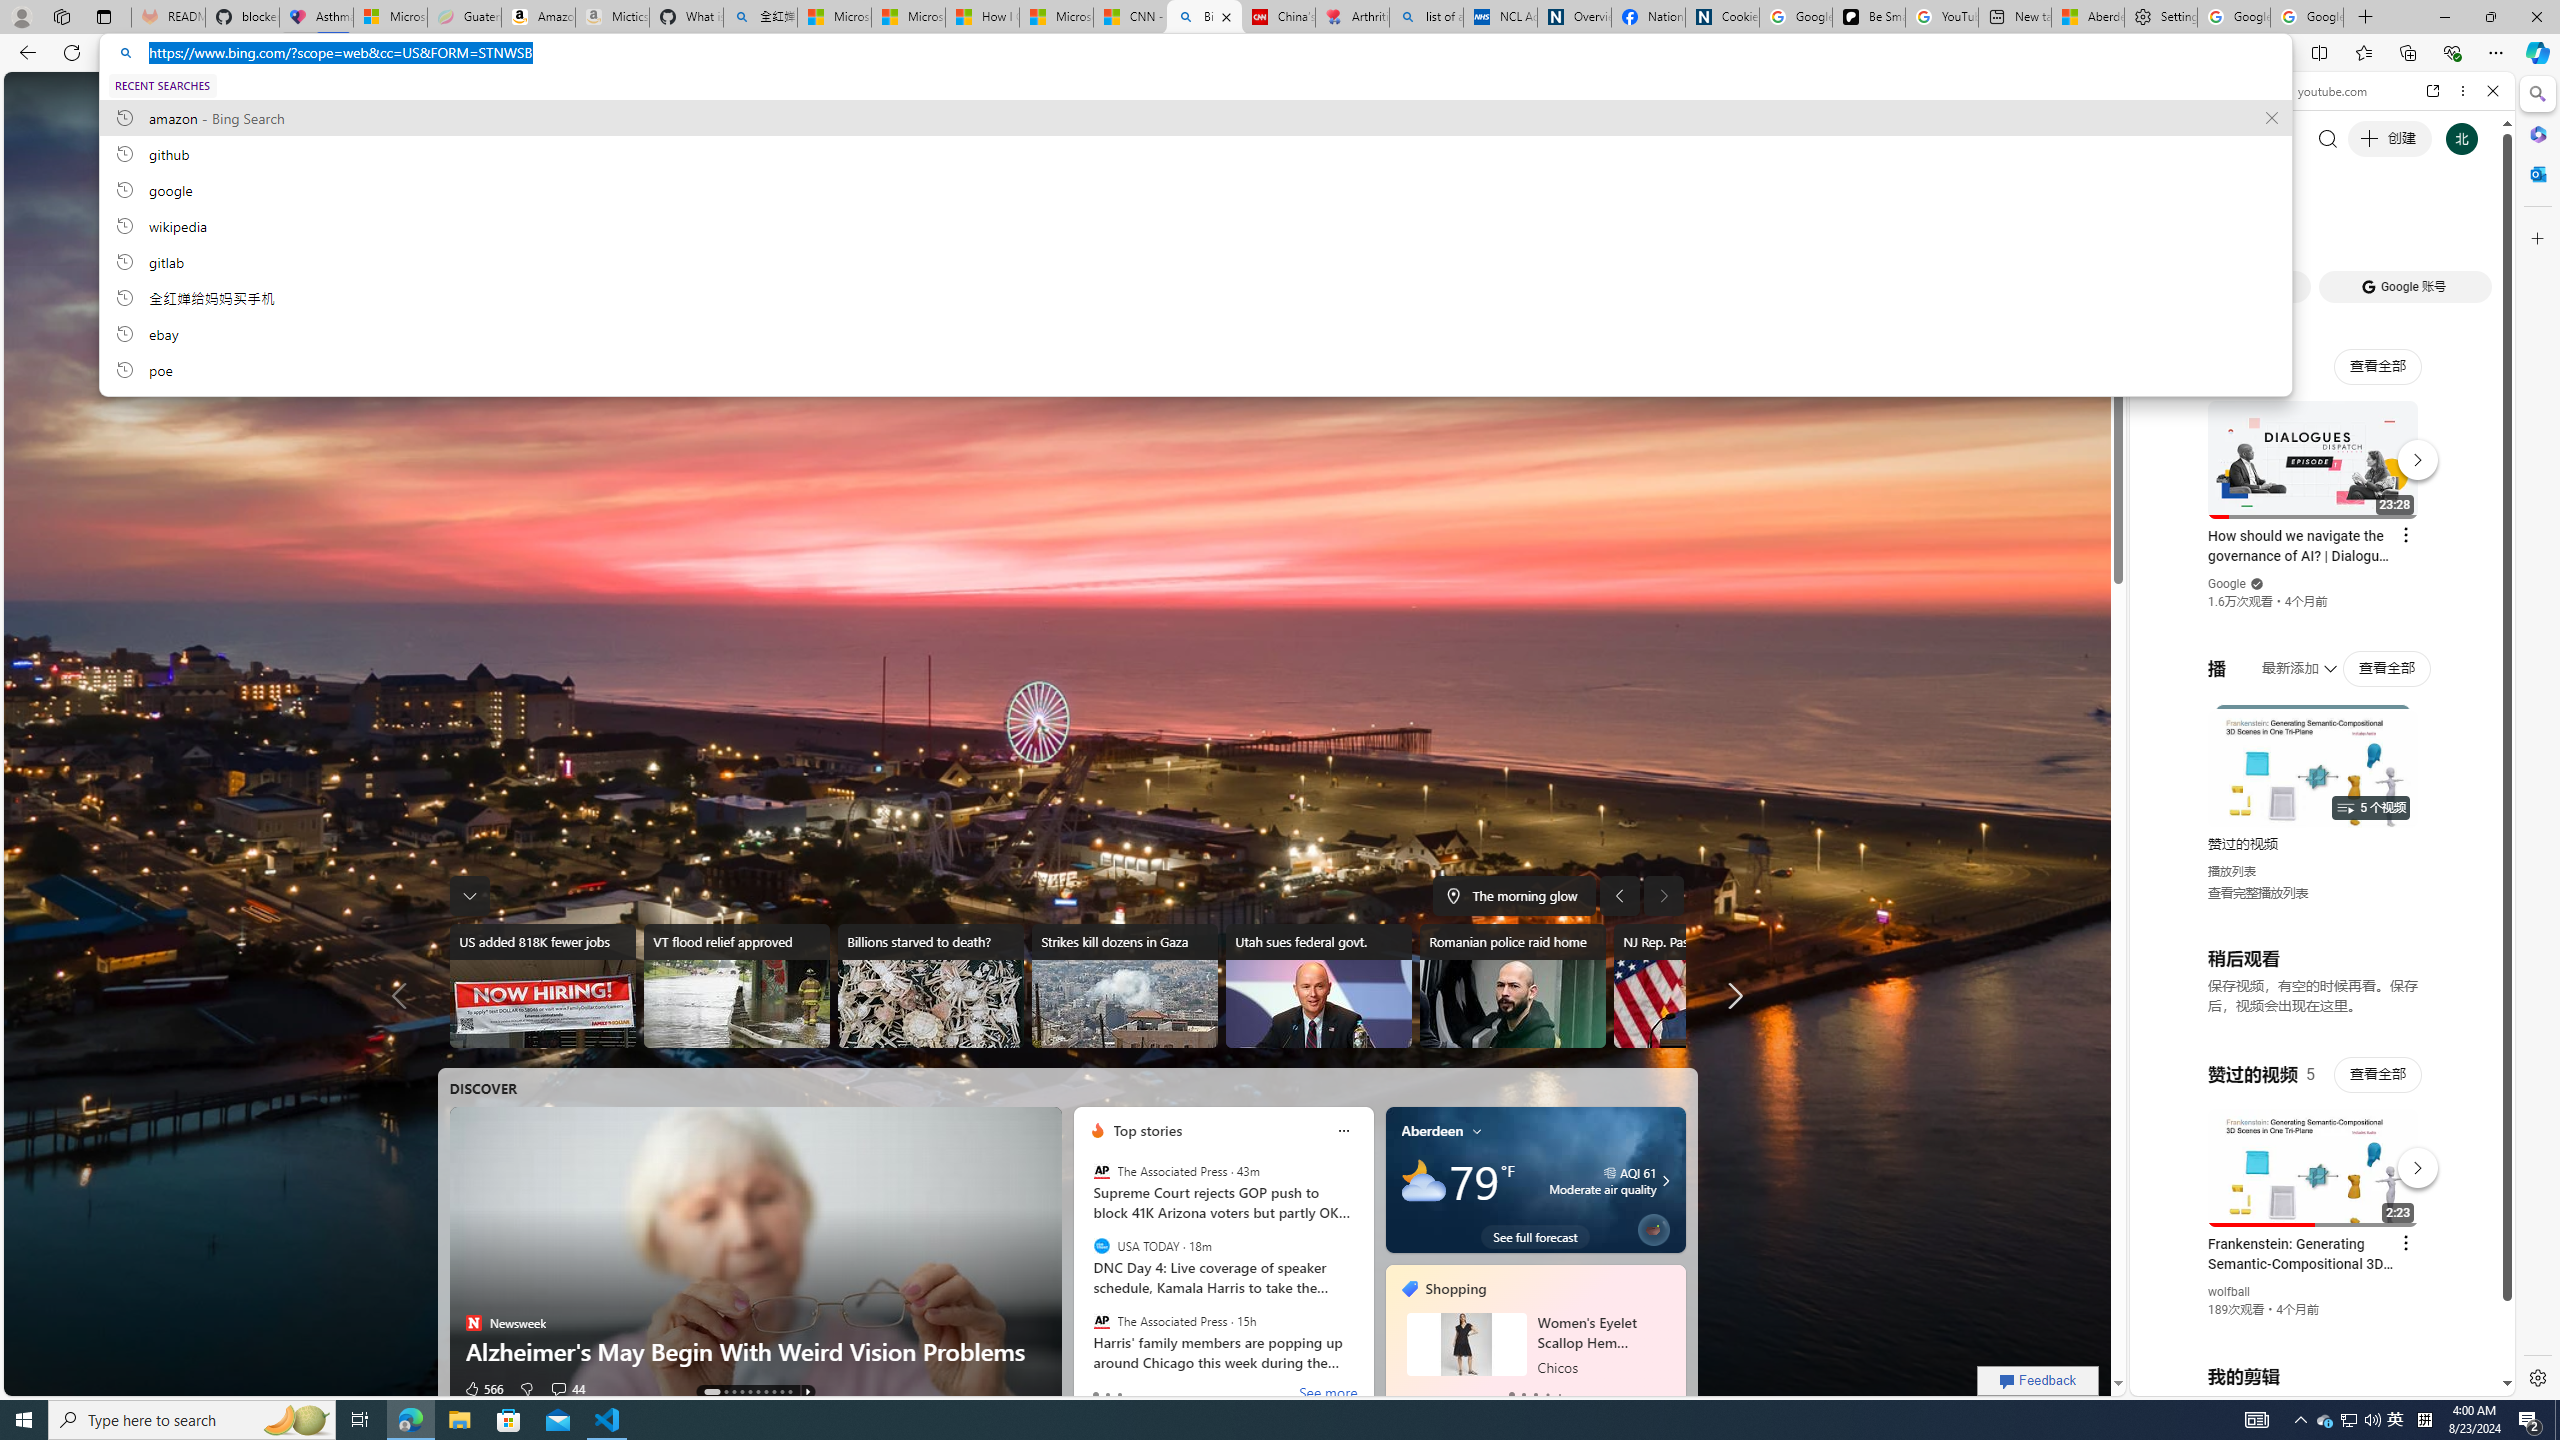  I want to click on Home, so click(2218, 90).